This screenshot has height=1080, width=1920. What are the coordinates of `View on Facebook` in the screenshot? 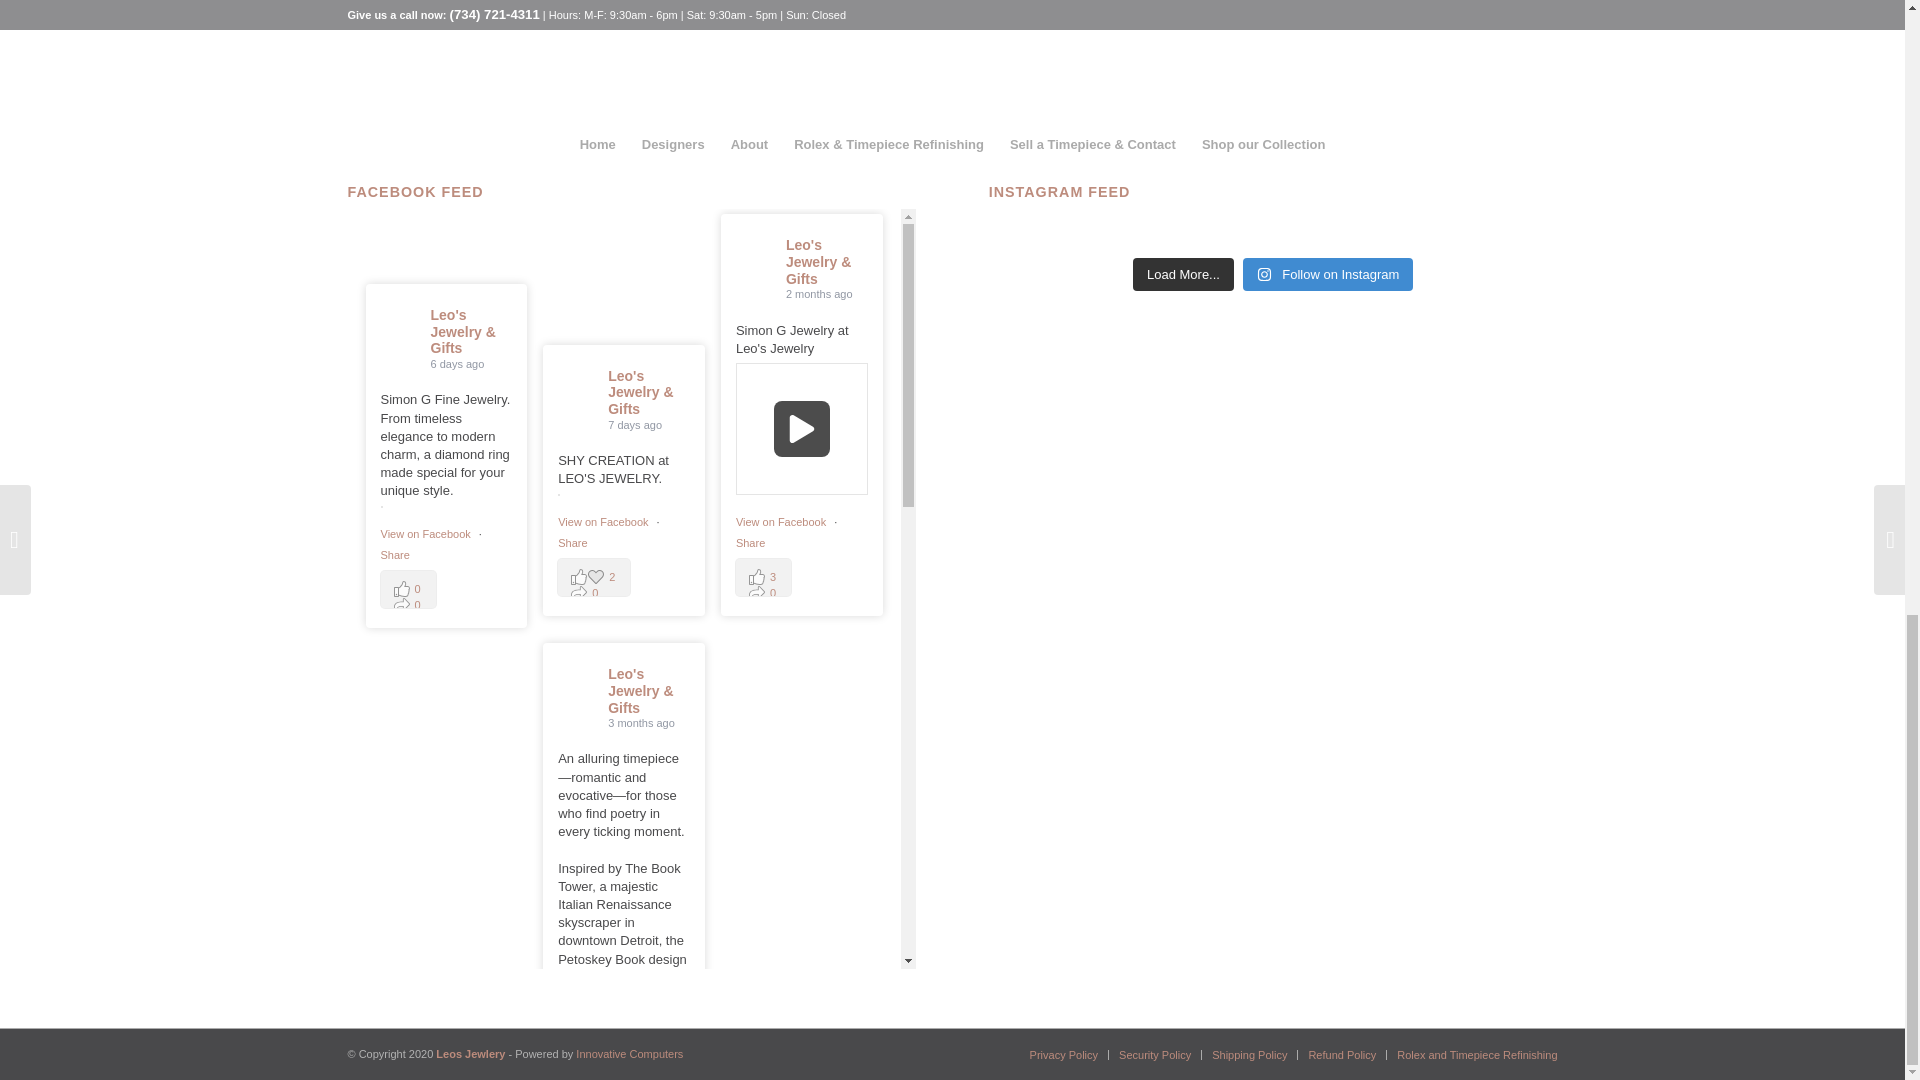 It's located at (782, 386).